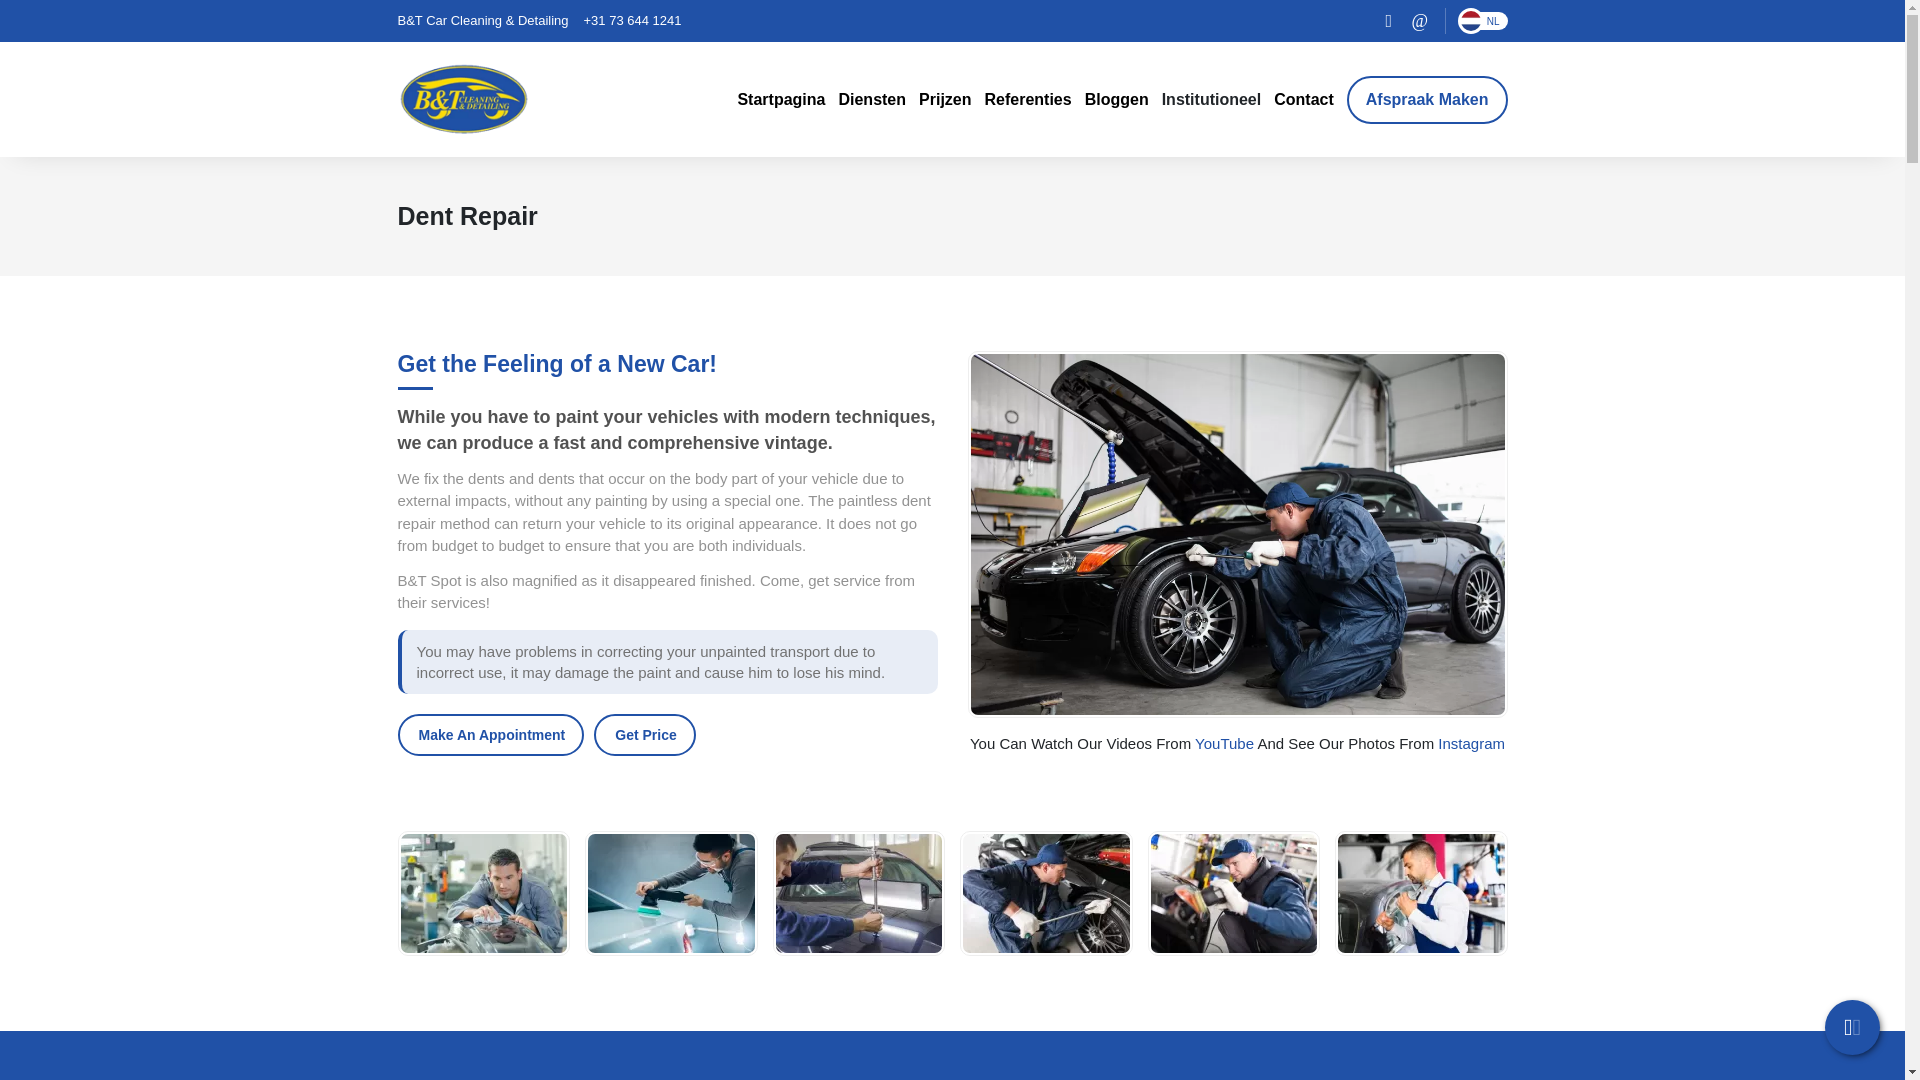 The width and height of the screenshot is (1920, 1080). What do you see at coordinates (1211, 100) in the screenshot?
I see `Institutioneel` at bounding box center [1211, 100].